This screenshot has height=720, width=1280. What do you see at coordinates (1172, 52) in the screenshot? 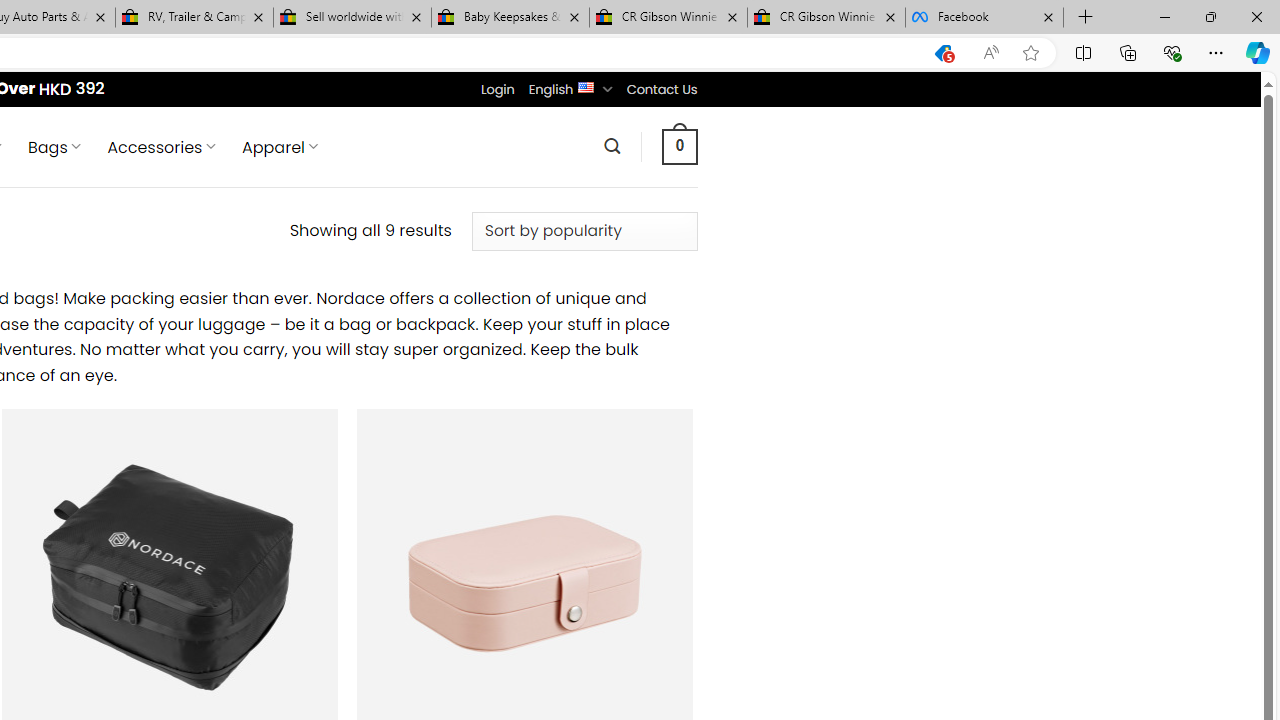
I see `Browser essentials` at bounding box center [1172, 52].